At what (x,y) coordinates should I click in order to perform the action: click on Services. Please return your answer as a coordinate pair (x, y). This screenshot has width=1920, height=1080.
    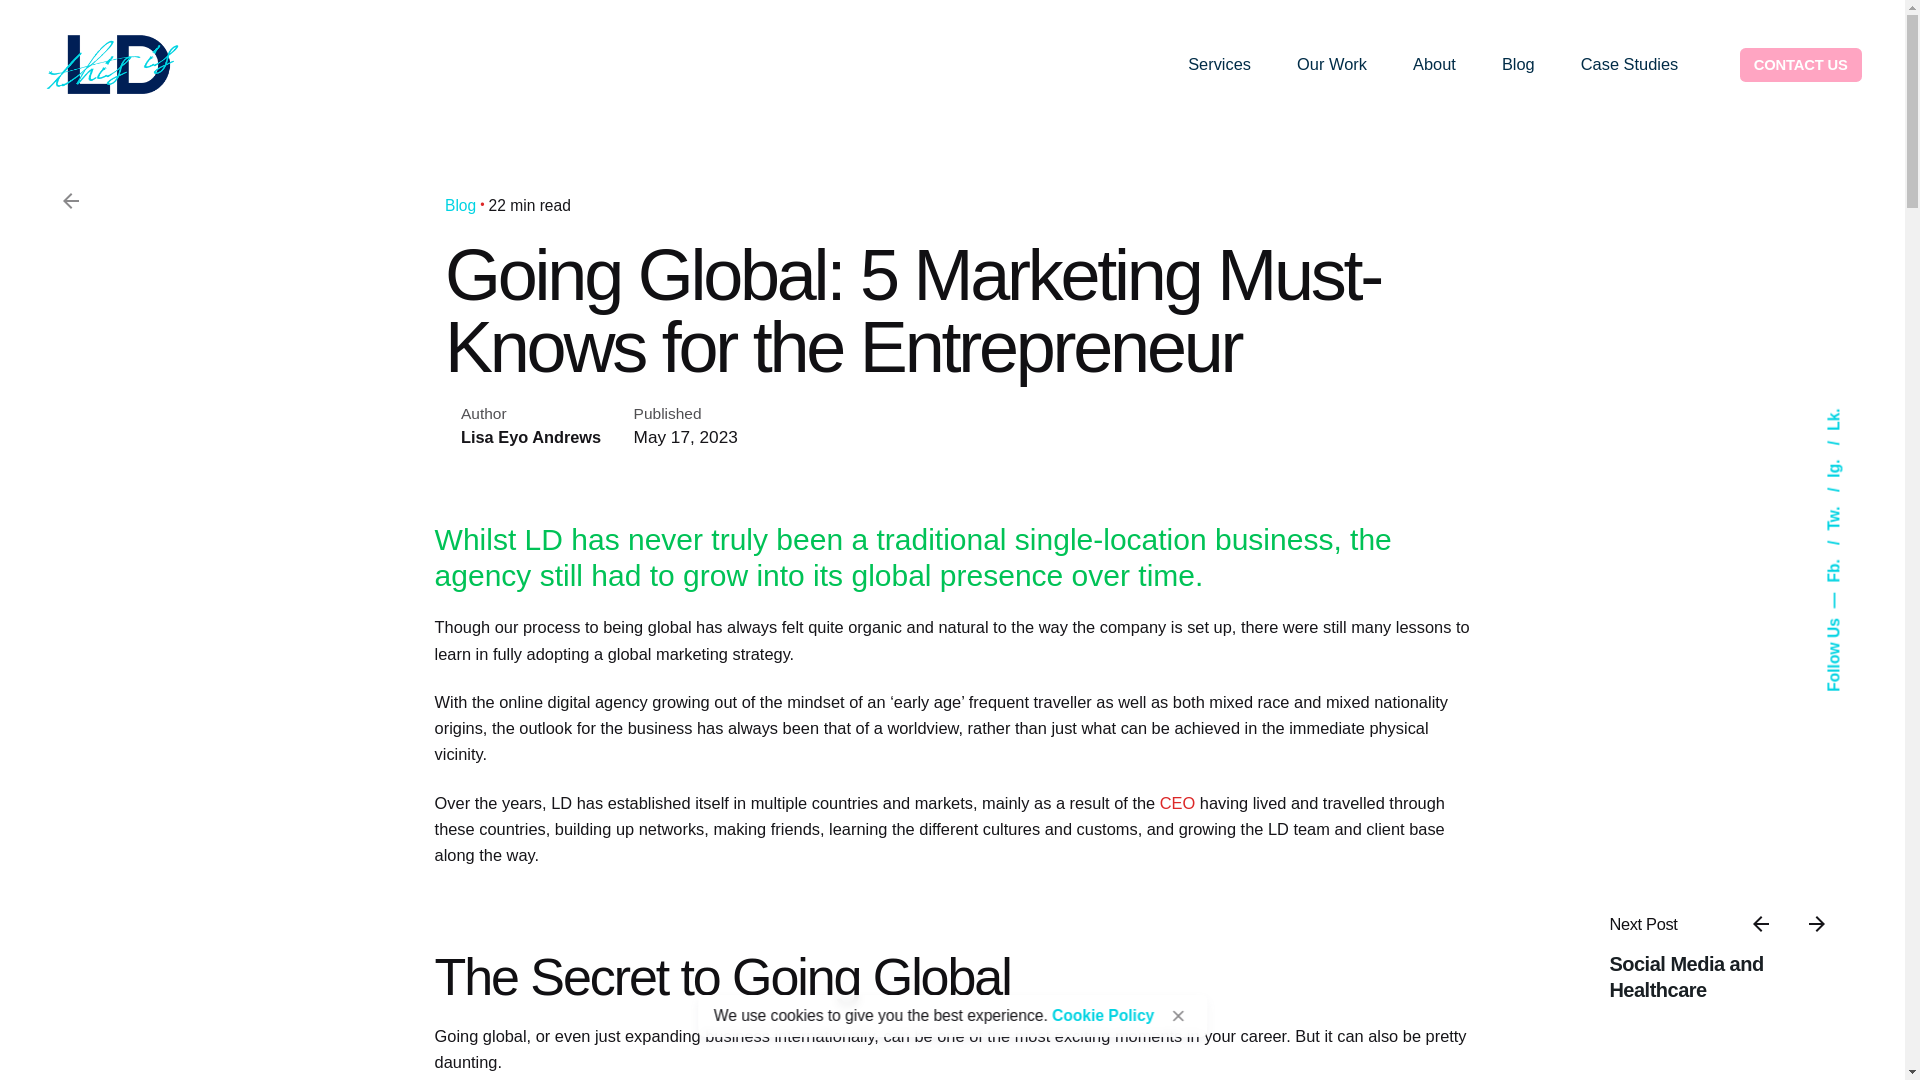
    Looking at the image, I should click on (1220, 65).